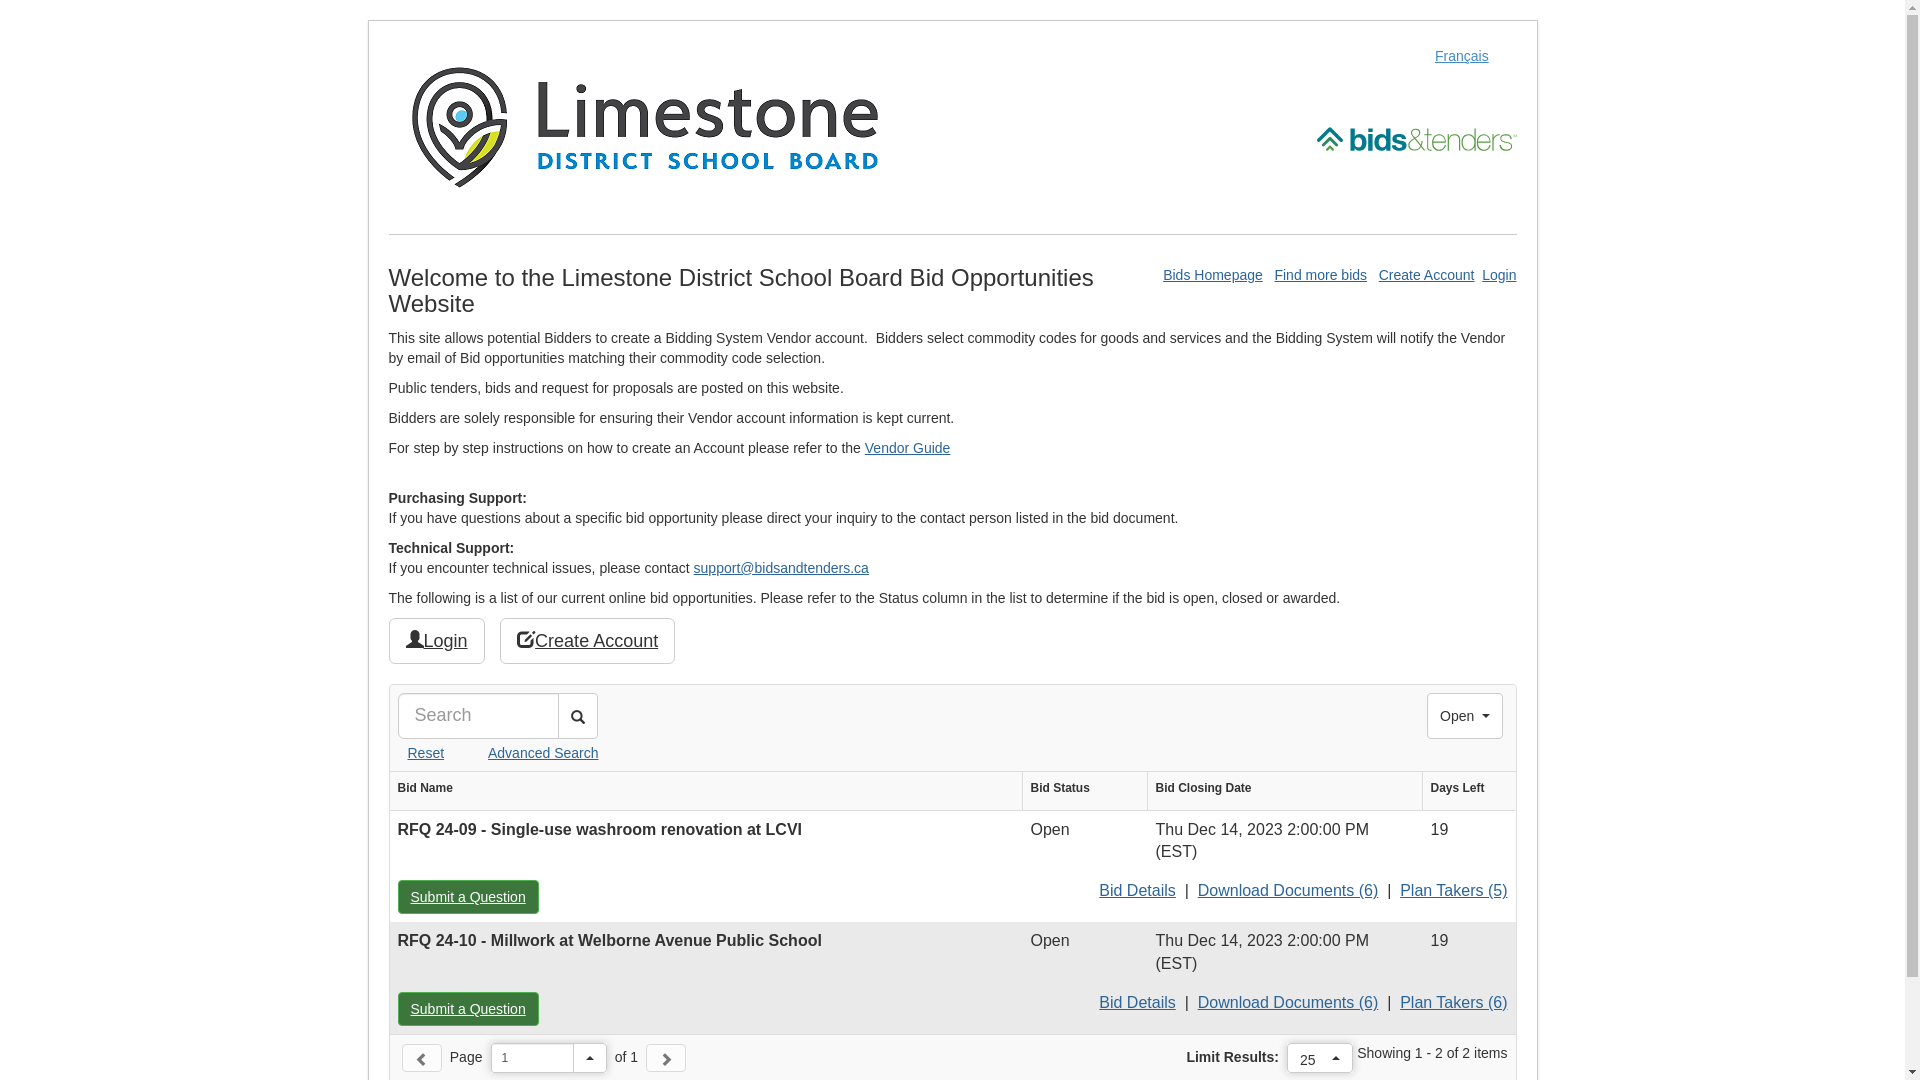 The height and width of the screenshot is (1080, 1920). What do you see at coordinates (1427, 275) in the screenshot?
I see `Create Account` at bounding box center [1427, 275].